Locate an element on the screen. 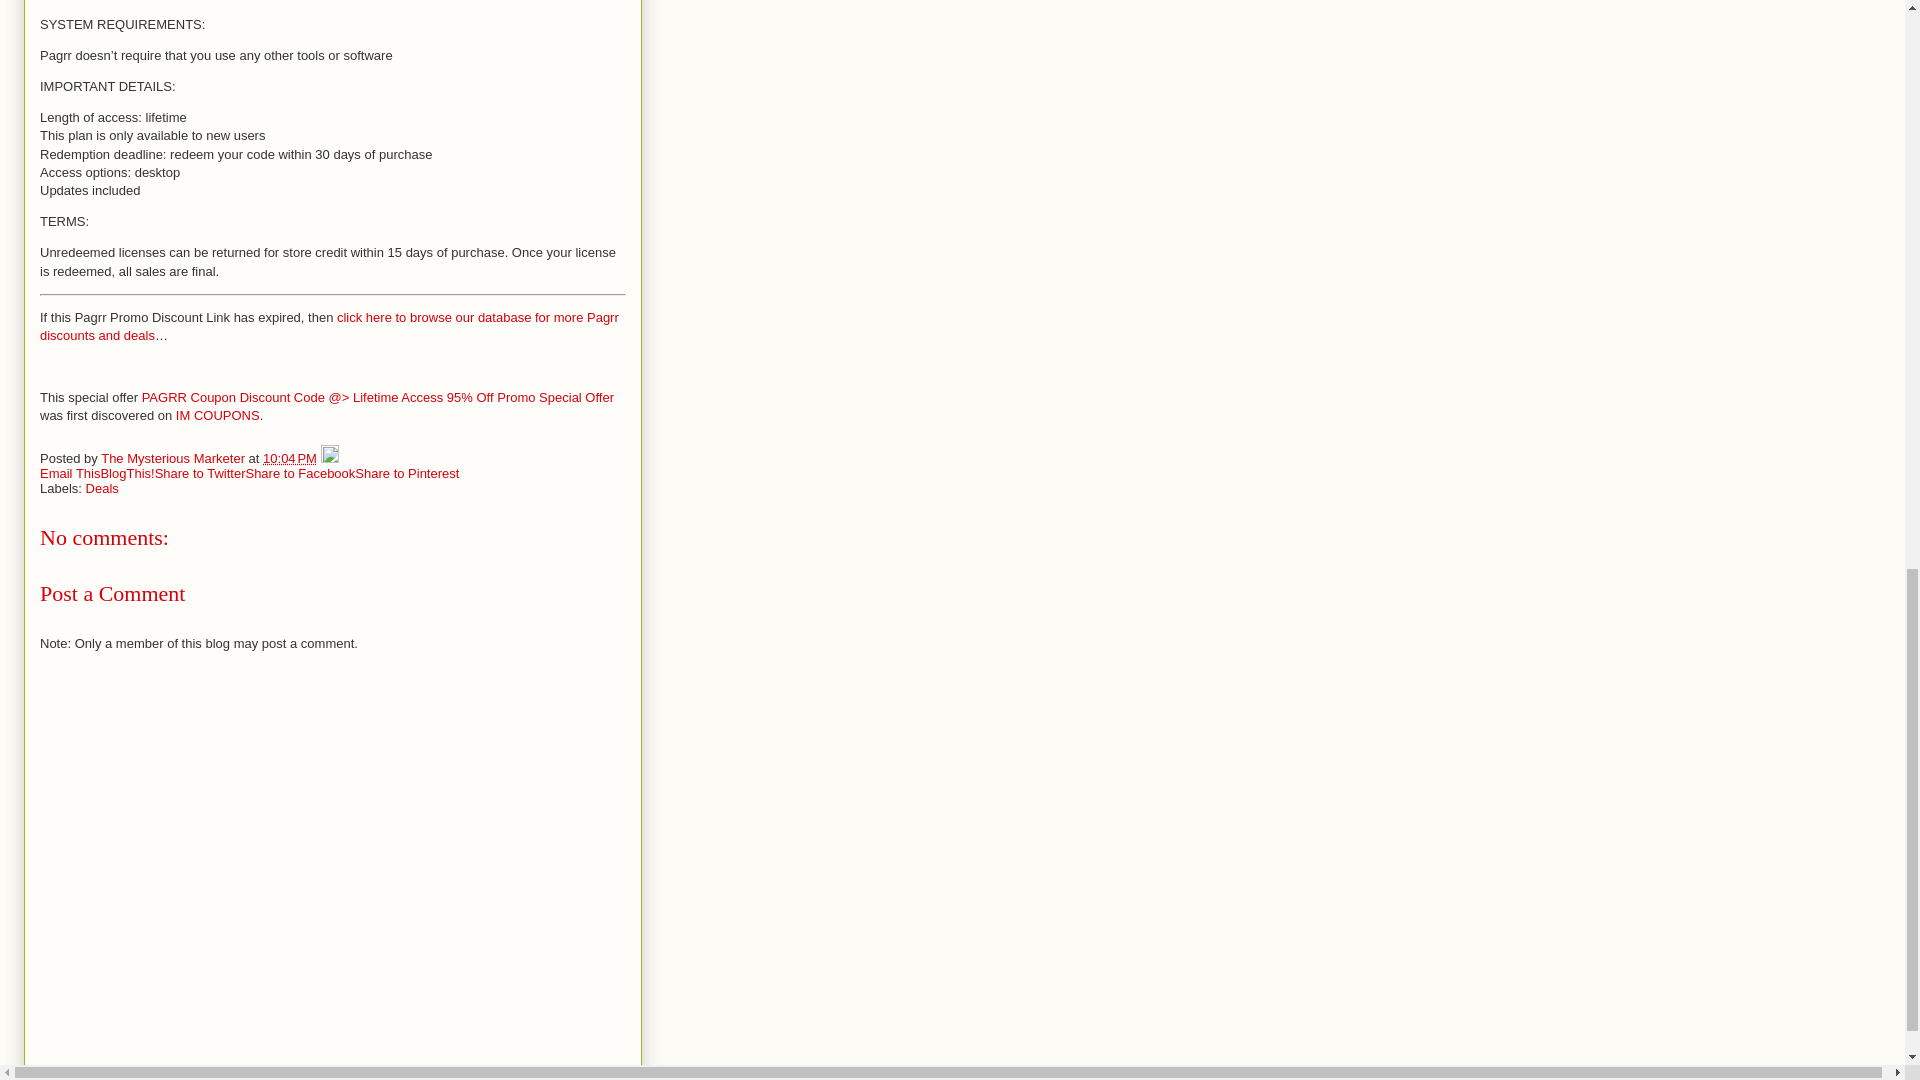 This screenshot has height=1080, width=1920. The Mysterious Marketer is located at coordinates (174, 458).